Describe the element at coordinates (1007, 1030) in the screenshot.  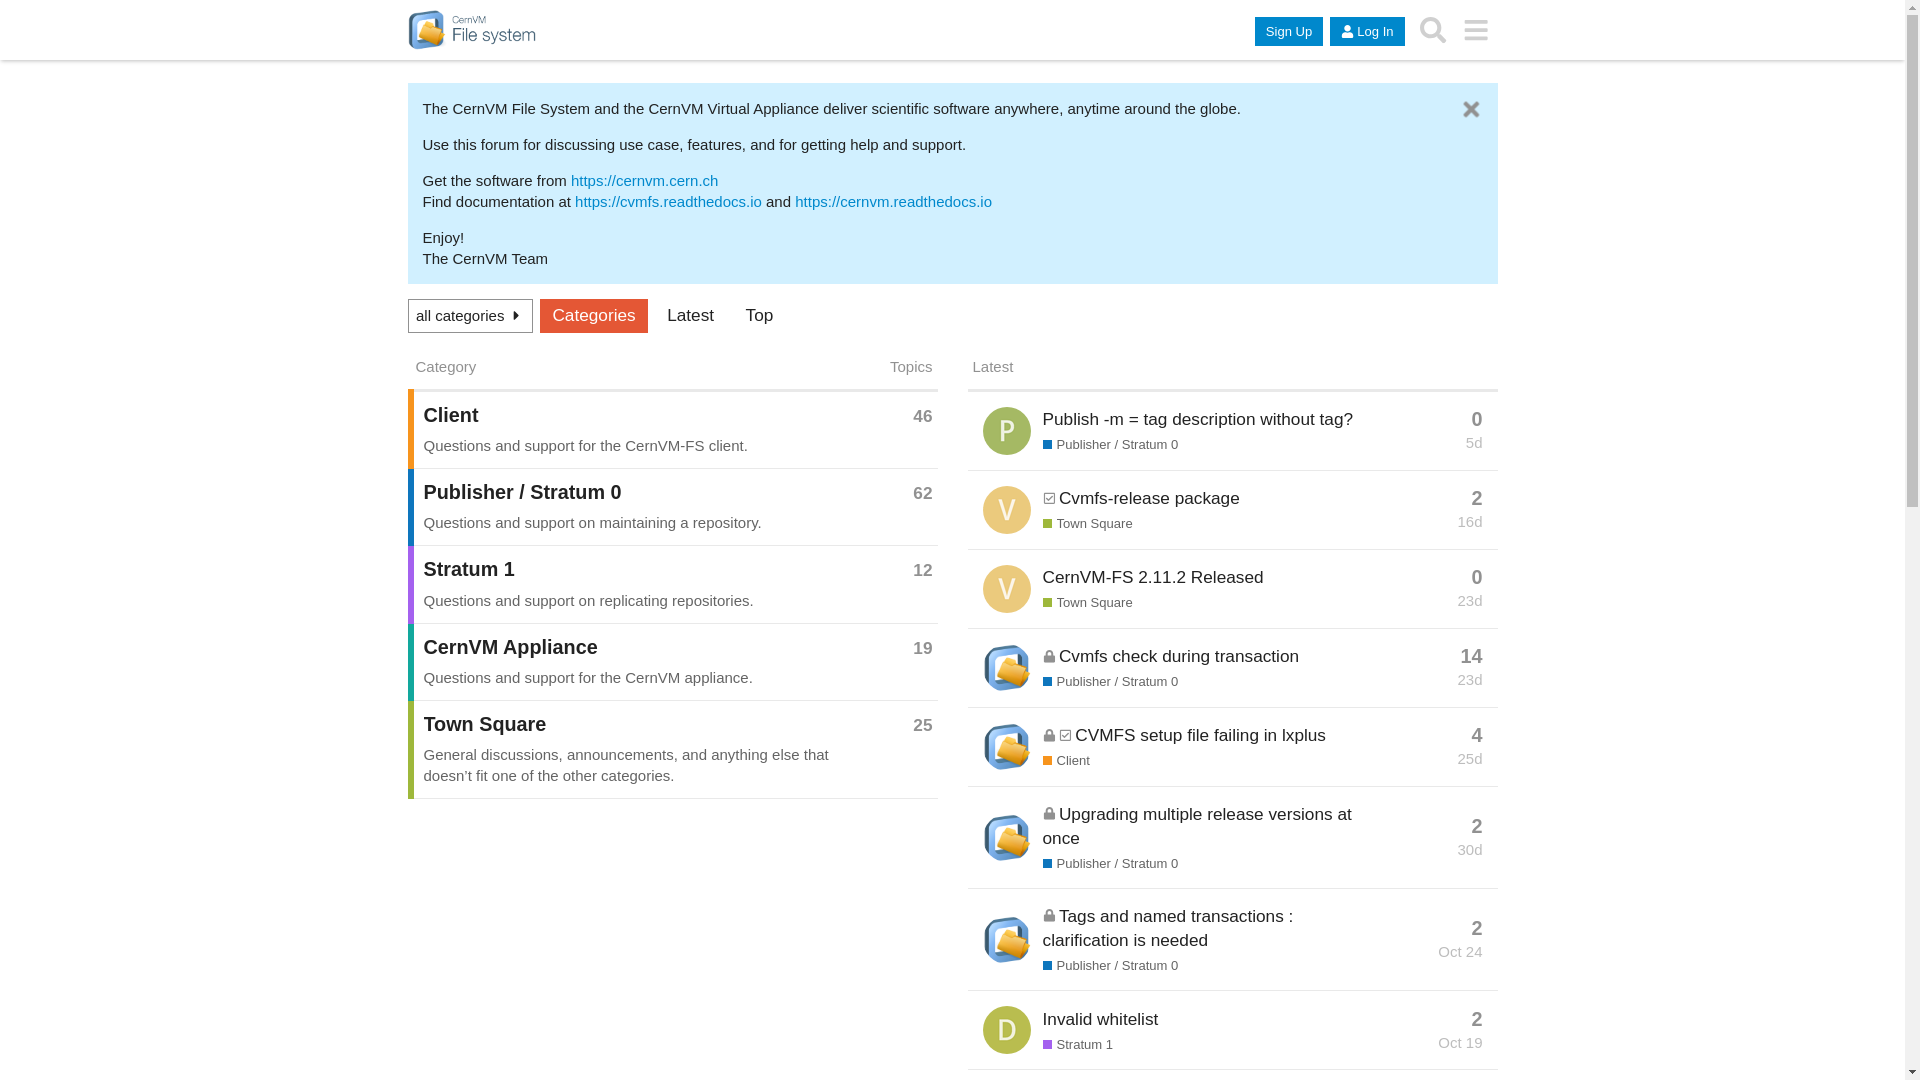
I see `dwd` at that location.